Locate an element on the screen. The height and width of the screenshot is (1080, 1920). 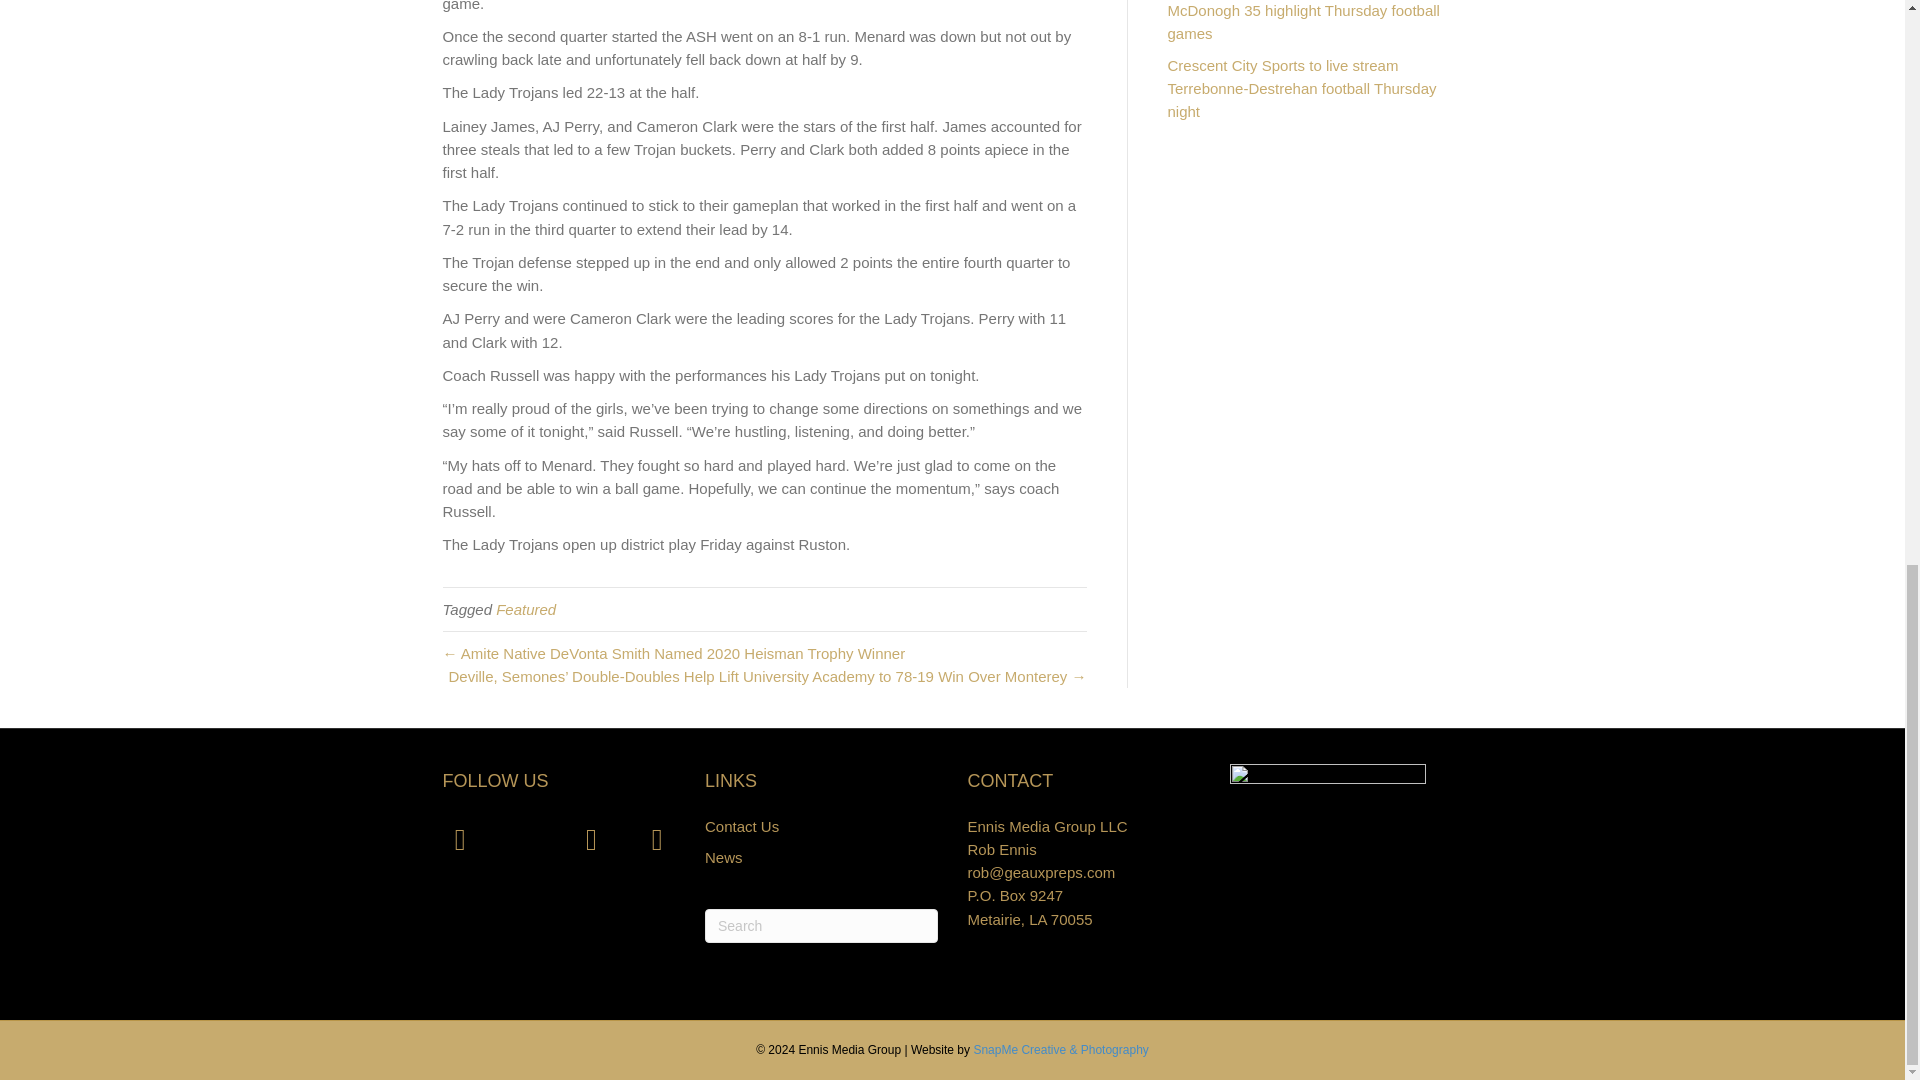
News is located at coordinates (724, 857).